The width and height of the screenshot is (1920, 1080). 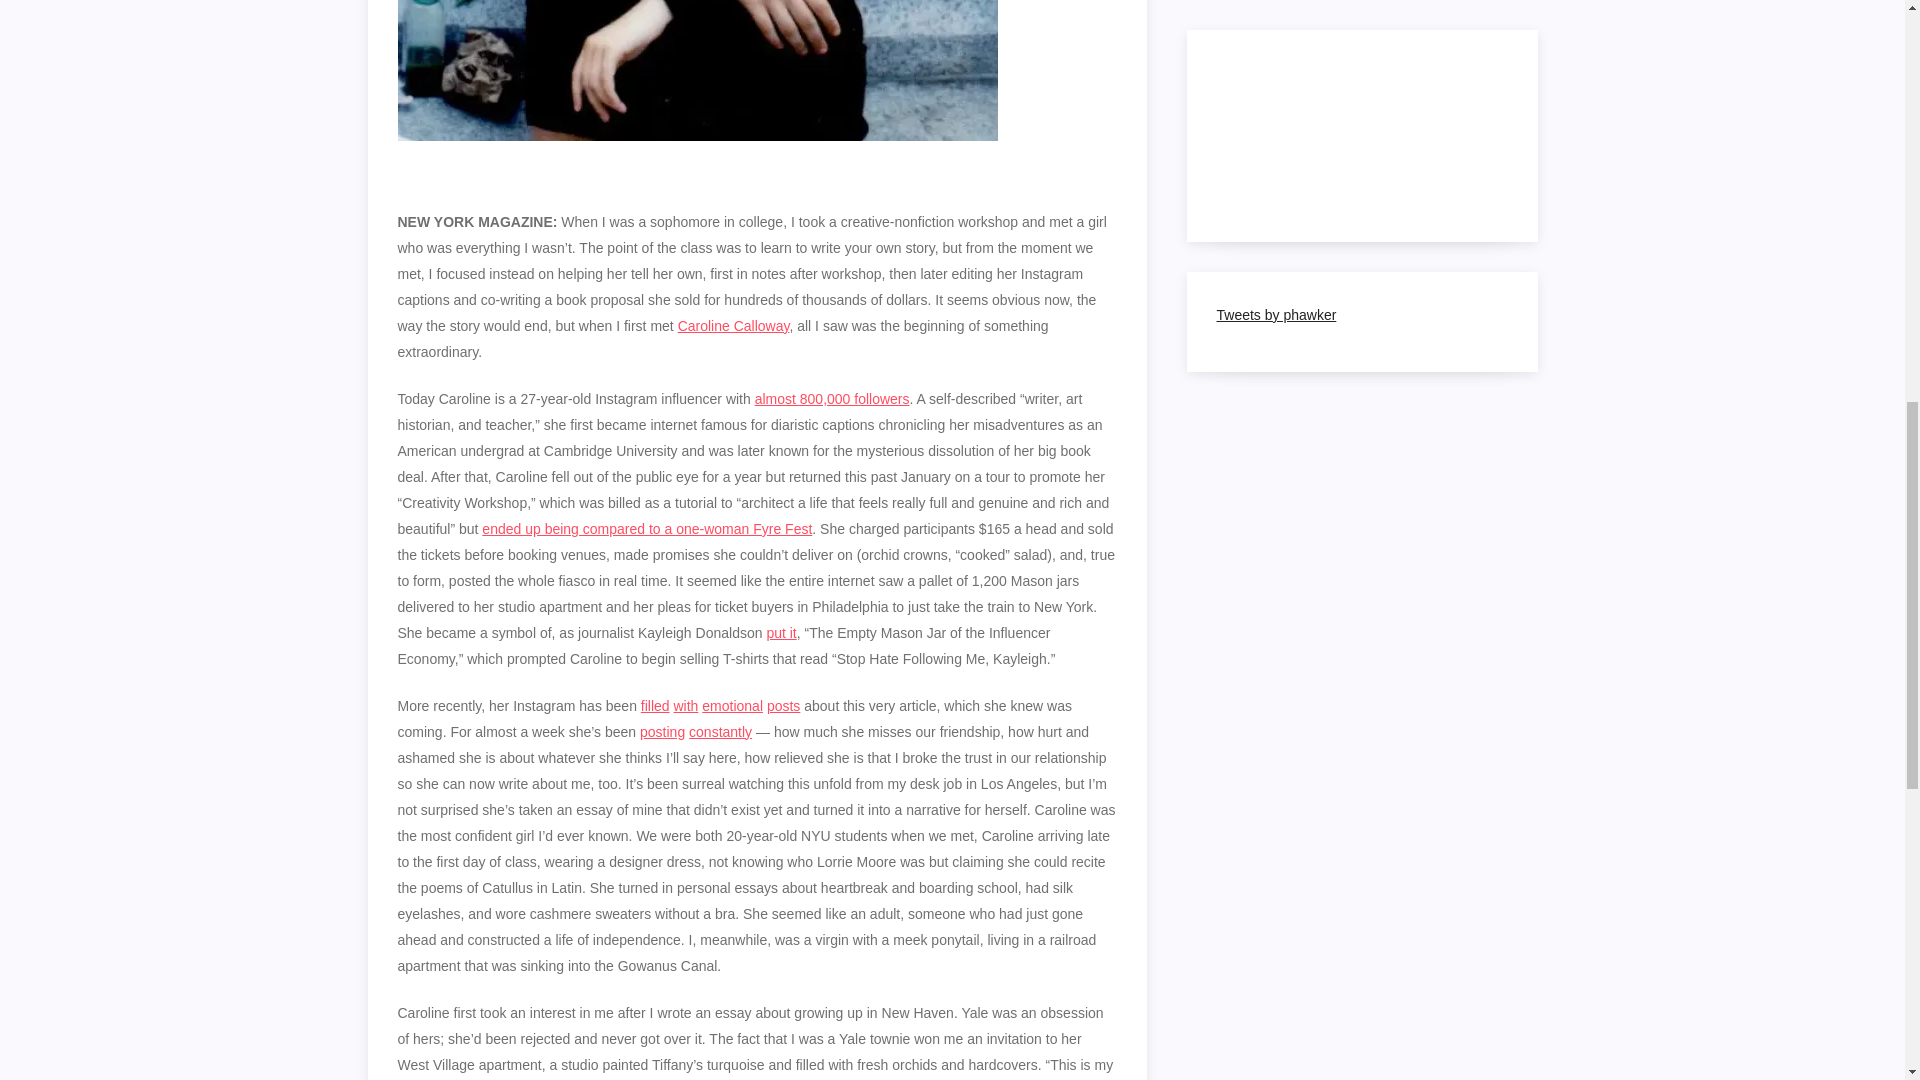 What do you see at coordinates (732, 705) in the screenshot?
I see `emotional` at bounding box center [732, 705].